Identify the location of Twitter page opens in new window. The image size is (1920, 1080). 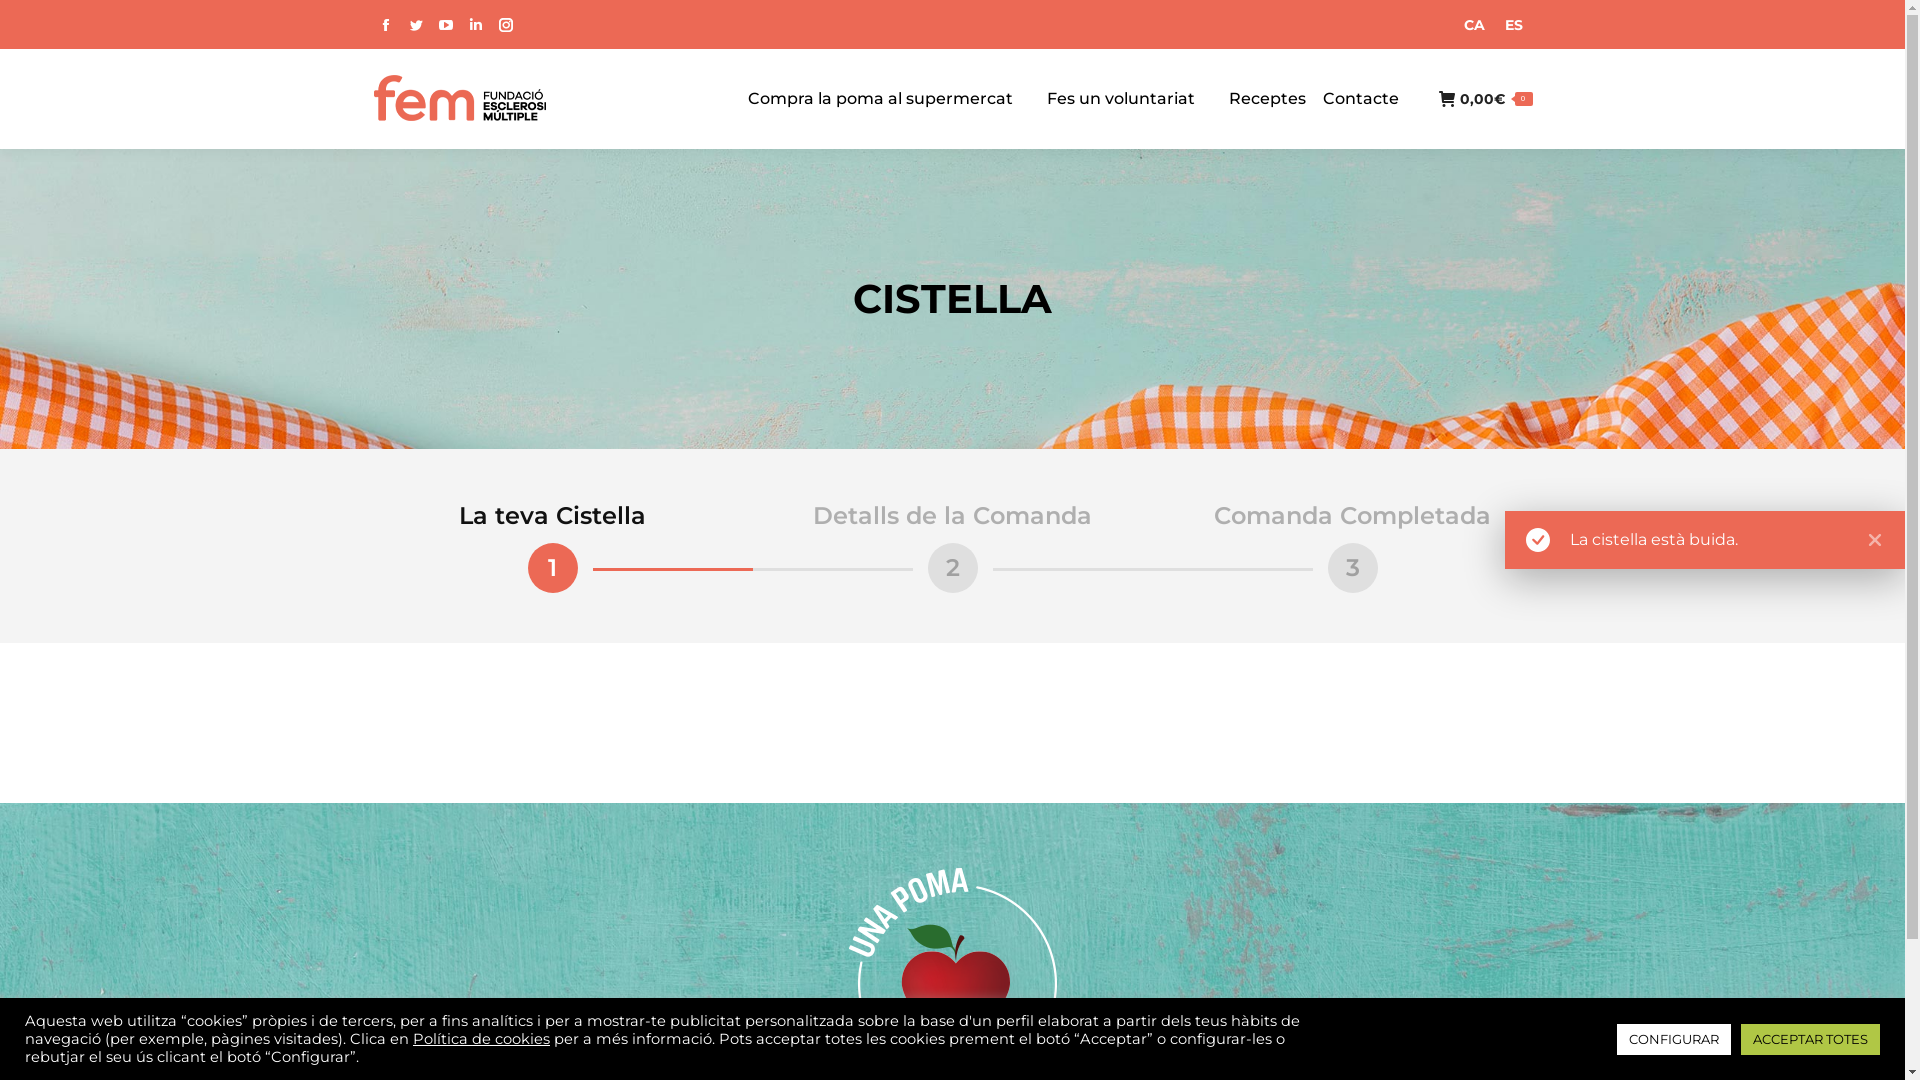
(415, 25).